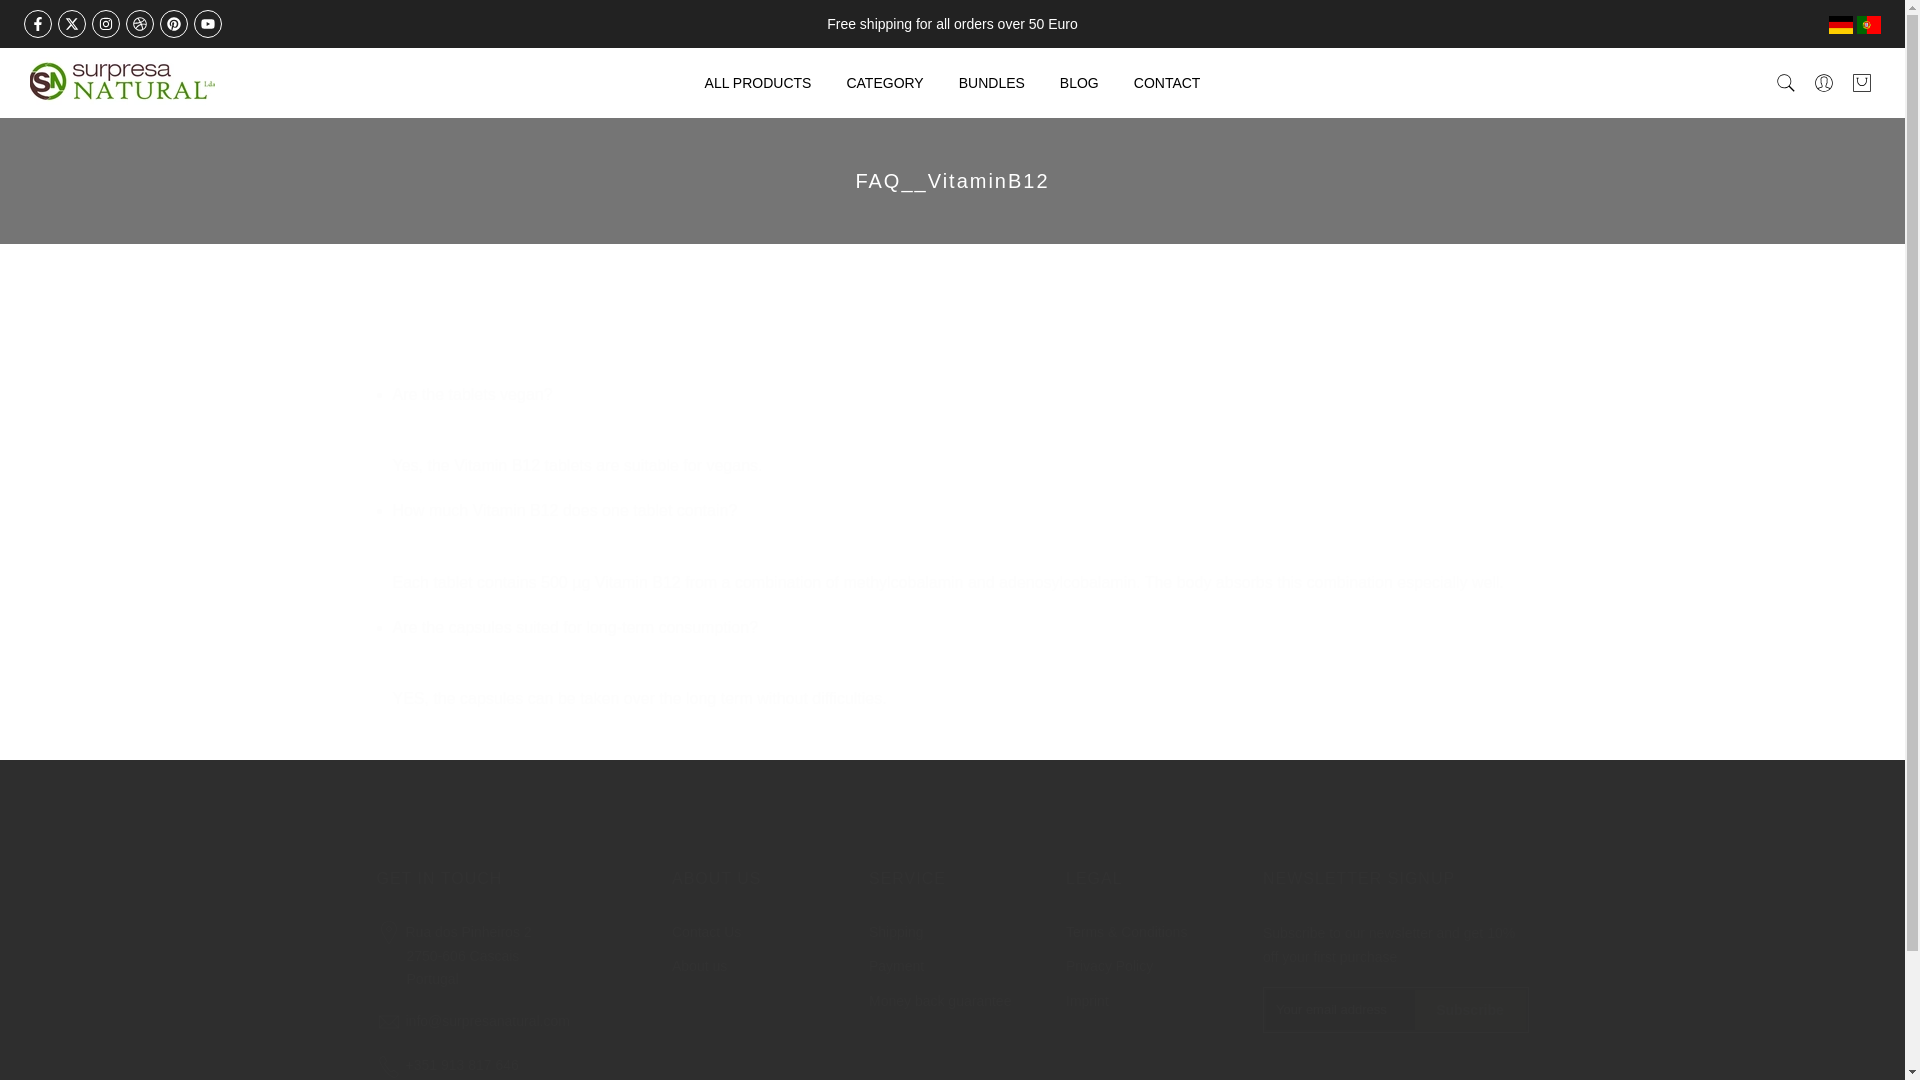 The image size is (1920, 1080). What do you see at coordinates (1109, 966) in the screenshot?
I see `Privacy Policy` at bounding box center [1109, 966].